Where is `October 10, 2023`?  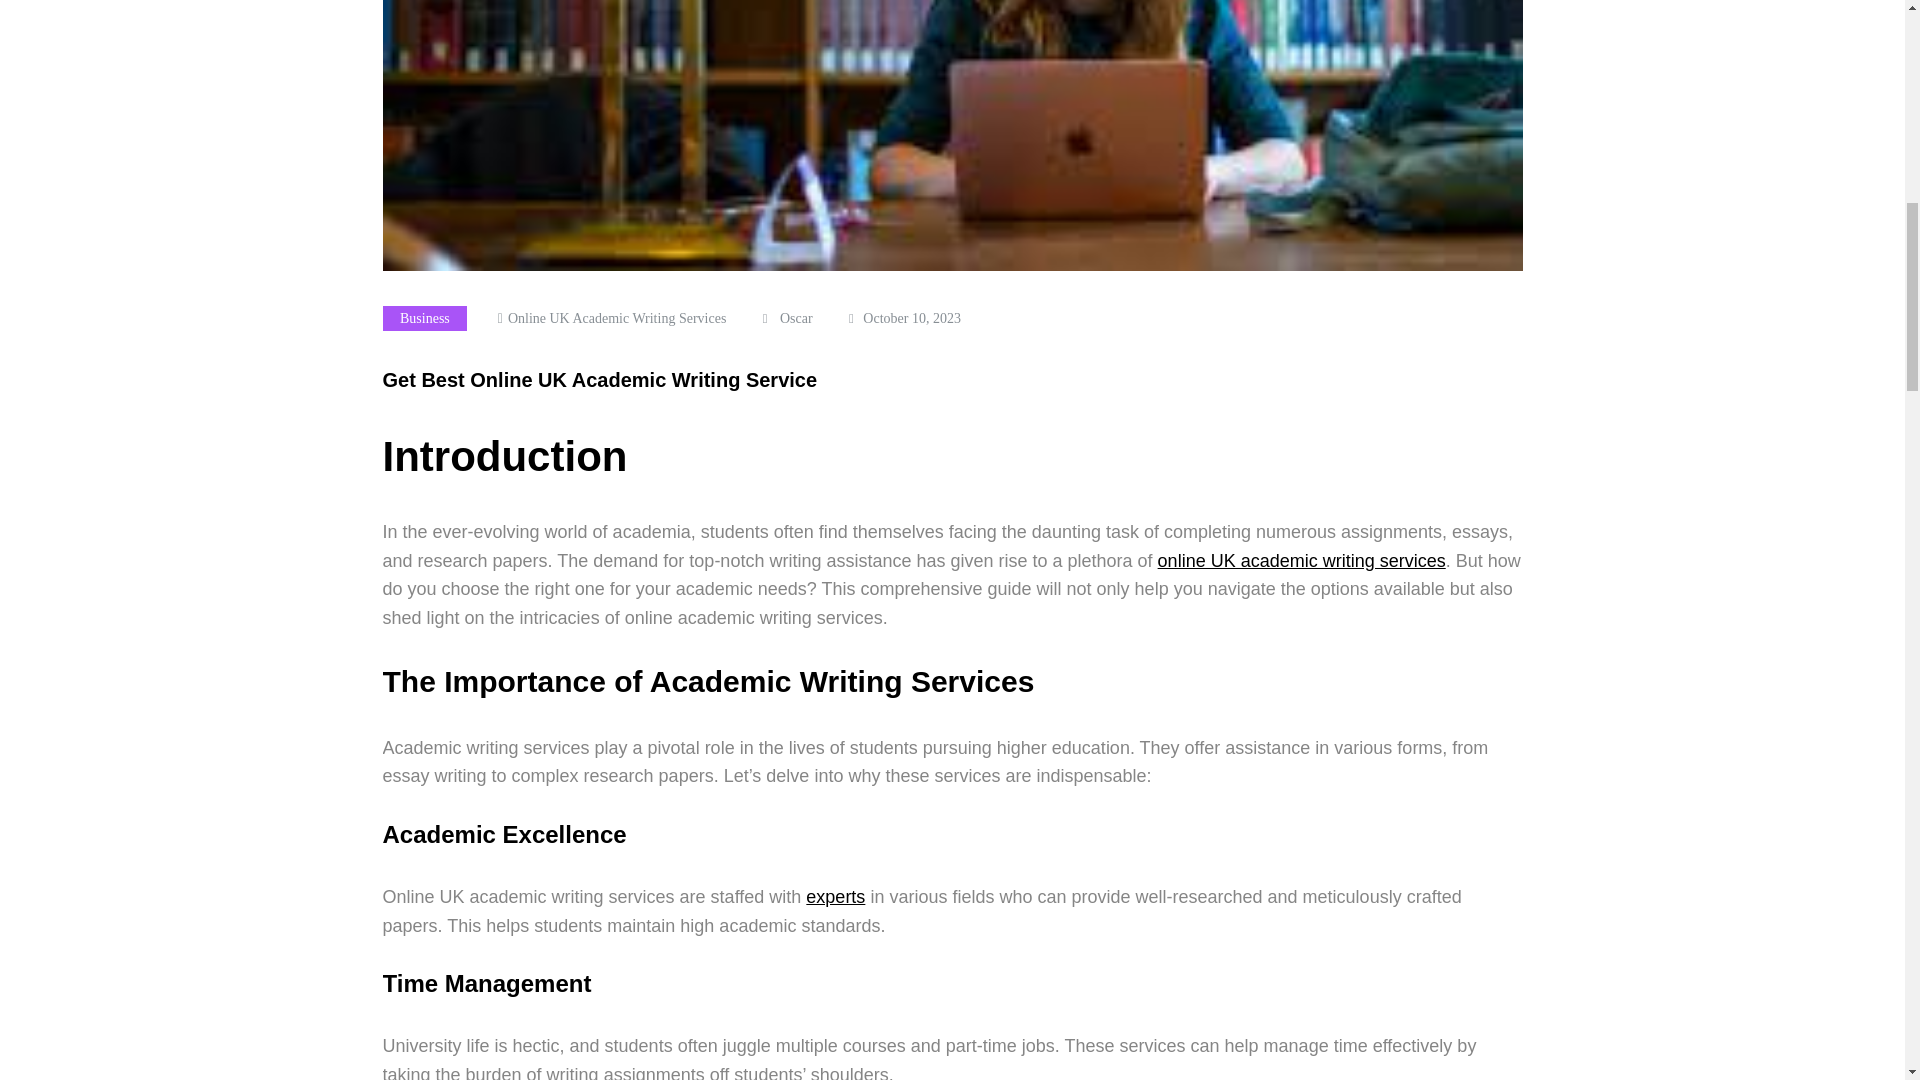 October 10, 2023 is located at coordinates (912, 318).